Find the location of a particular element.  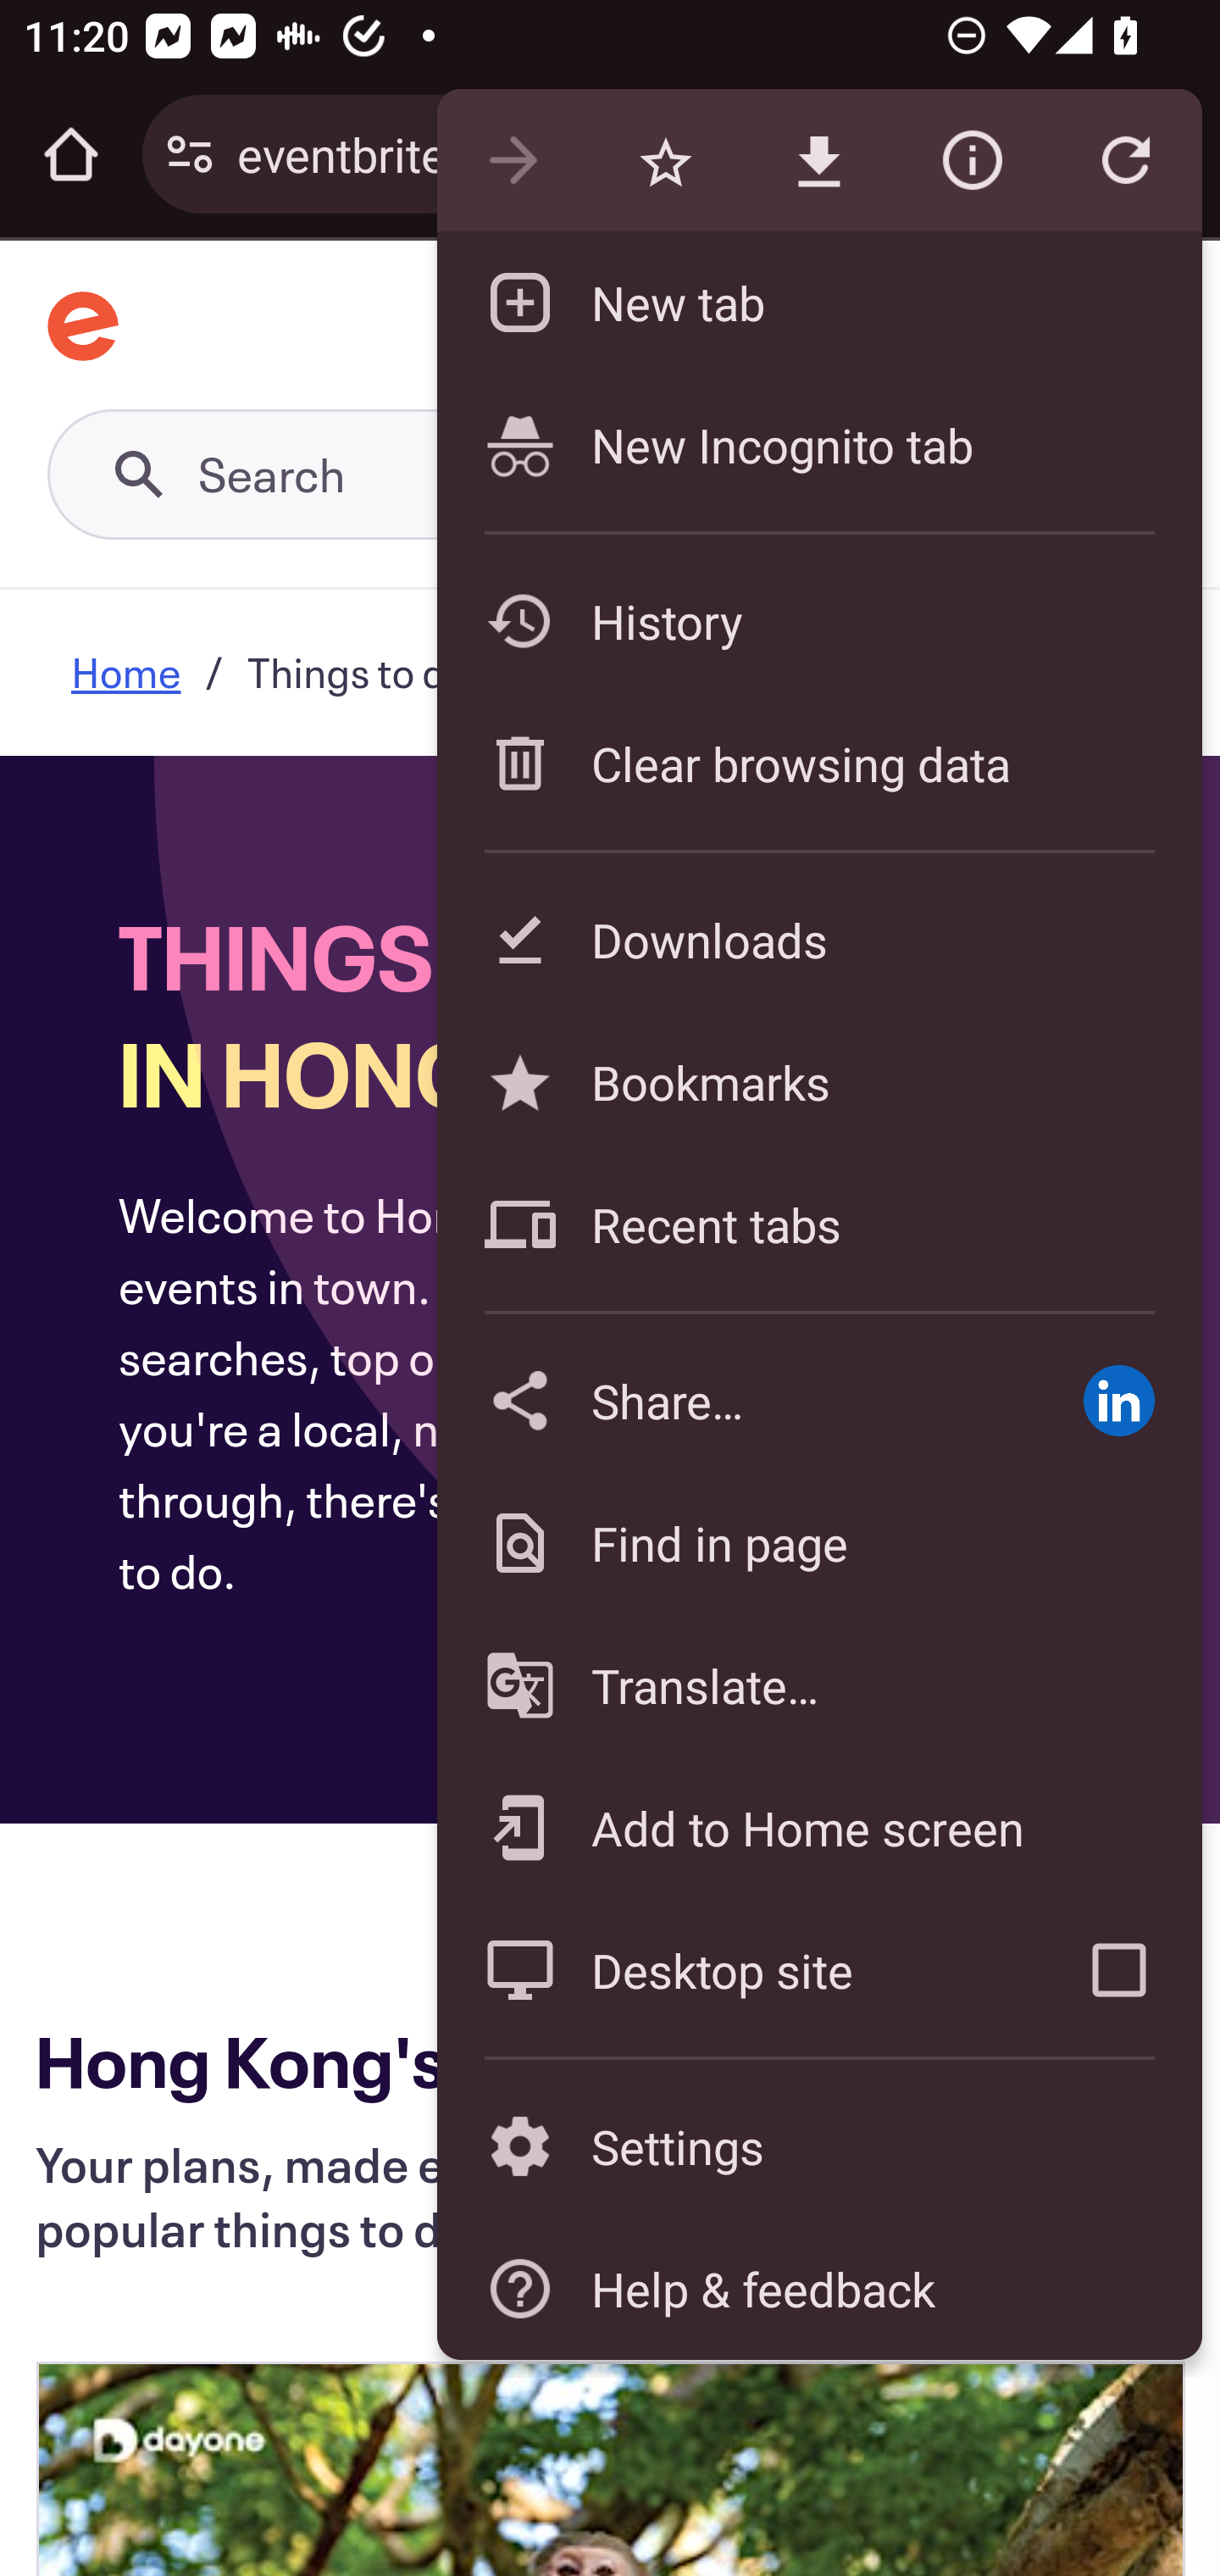

Share… is located at coordinates (735, 1400).